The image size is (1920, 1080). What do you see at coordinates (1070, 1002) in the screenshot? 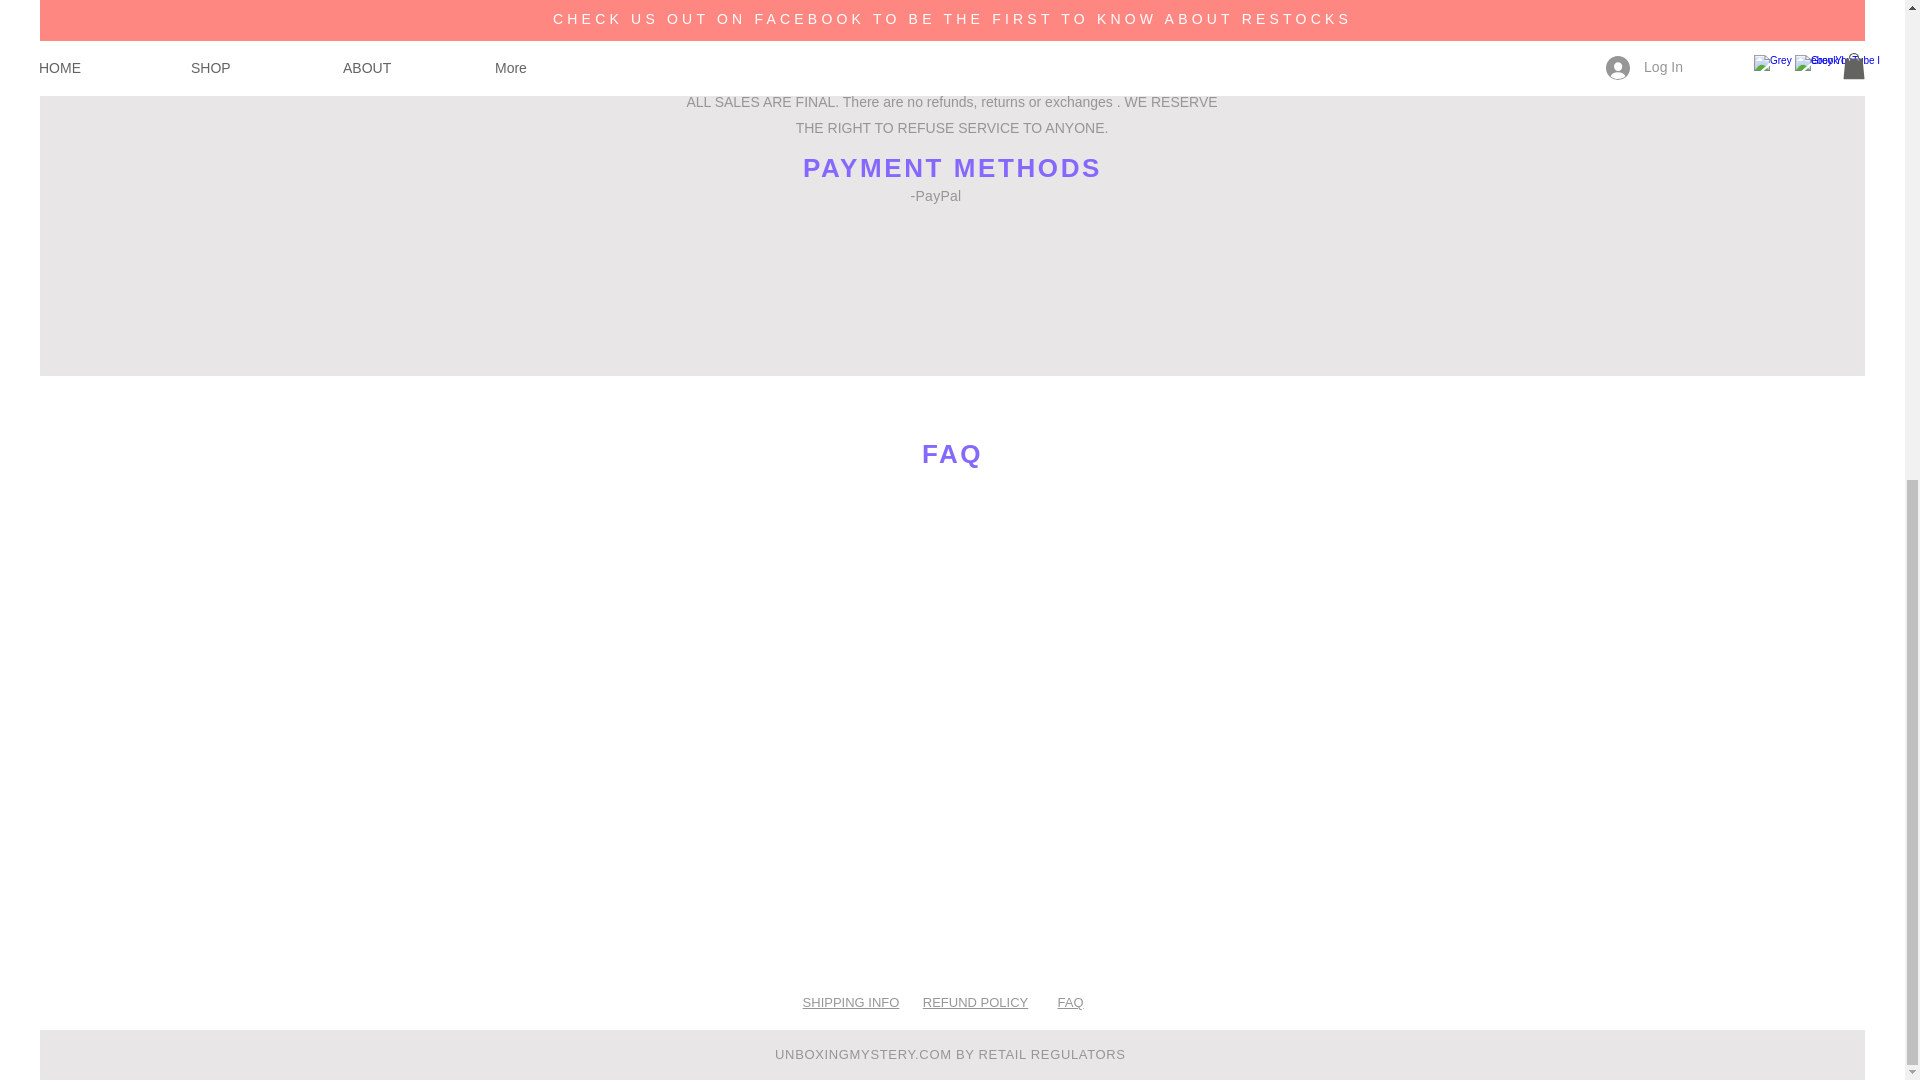
I see `FAQ` at bounding box center [1070, 1002].